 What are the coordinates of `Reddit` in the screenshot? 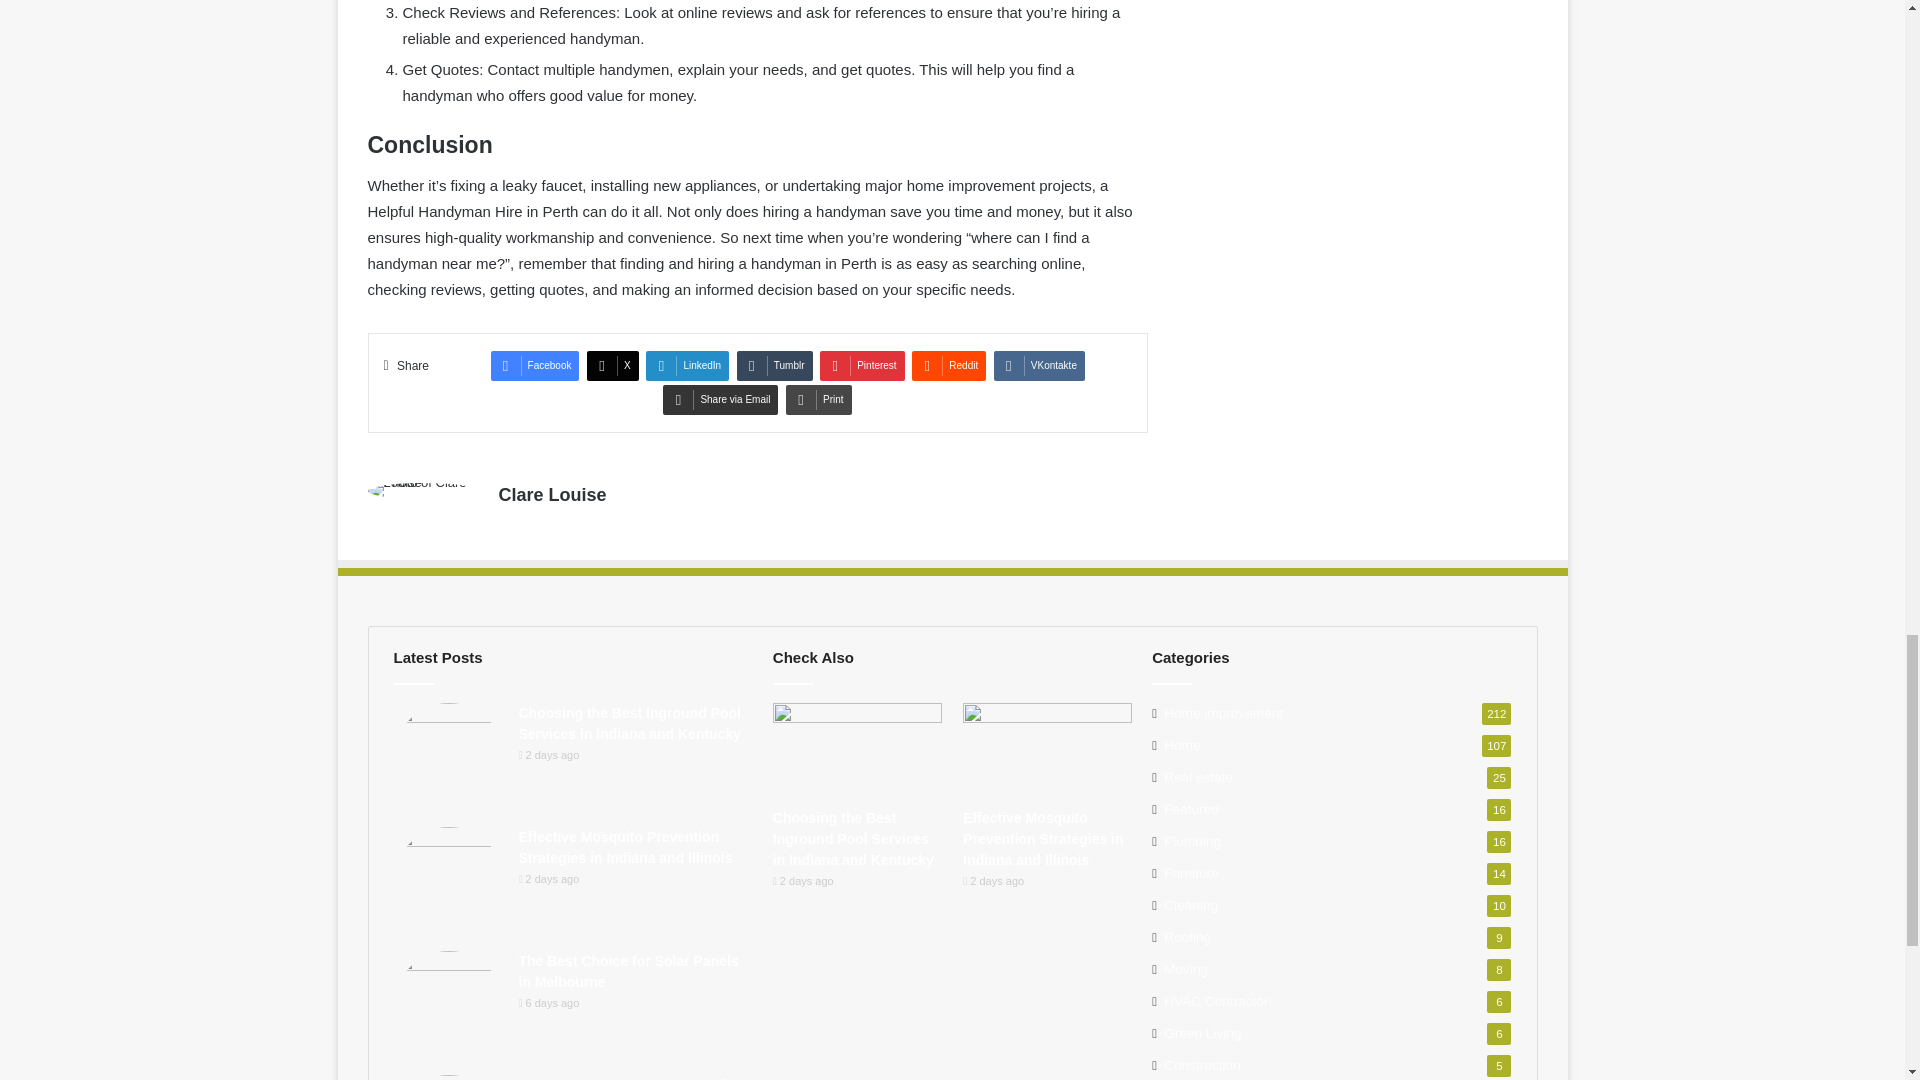 It's located at (949, 366).